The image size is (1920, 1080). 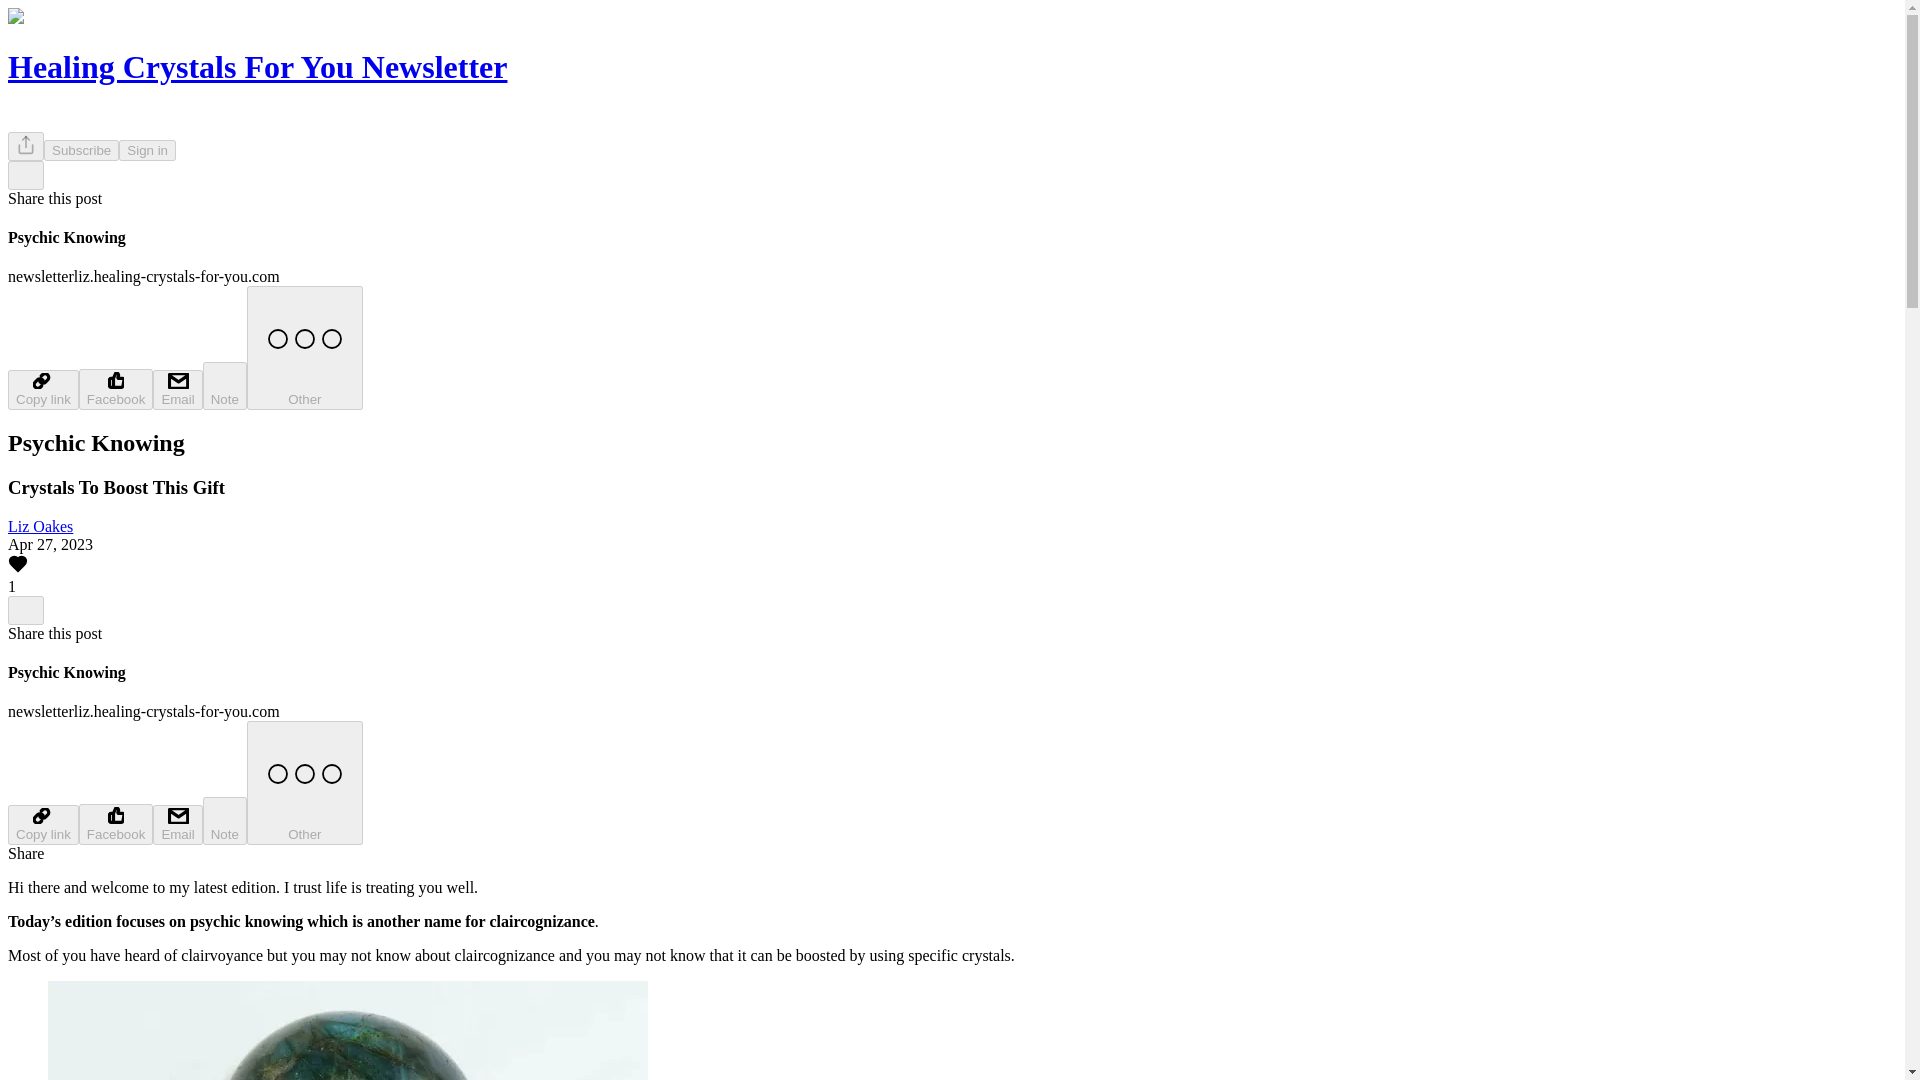 What do you see at coordinates (225, 386) in the screenshot?
I see `Note` at bounding box center [225, 386].